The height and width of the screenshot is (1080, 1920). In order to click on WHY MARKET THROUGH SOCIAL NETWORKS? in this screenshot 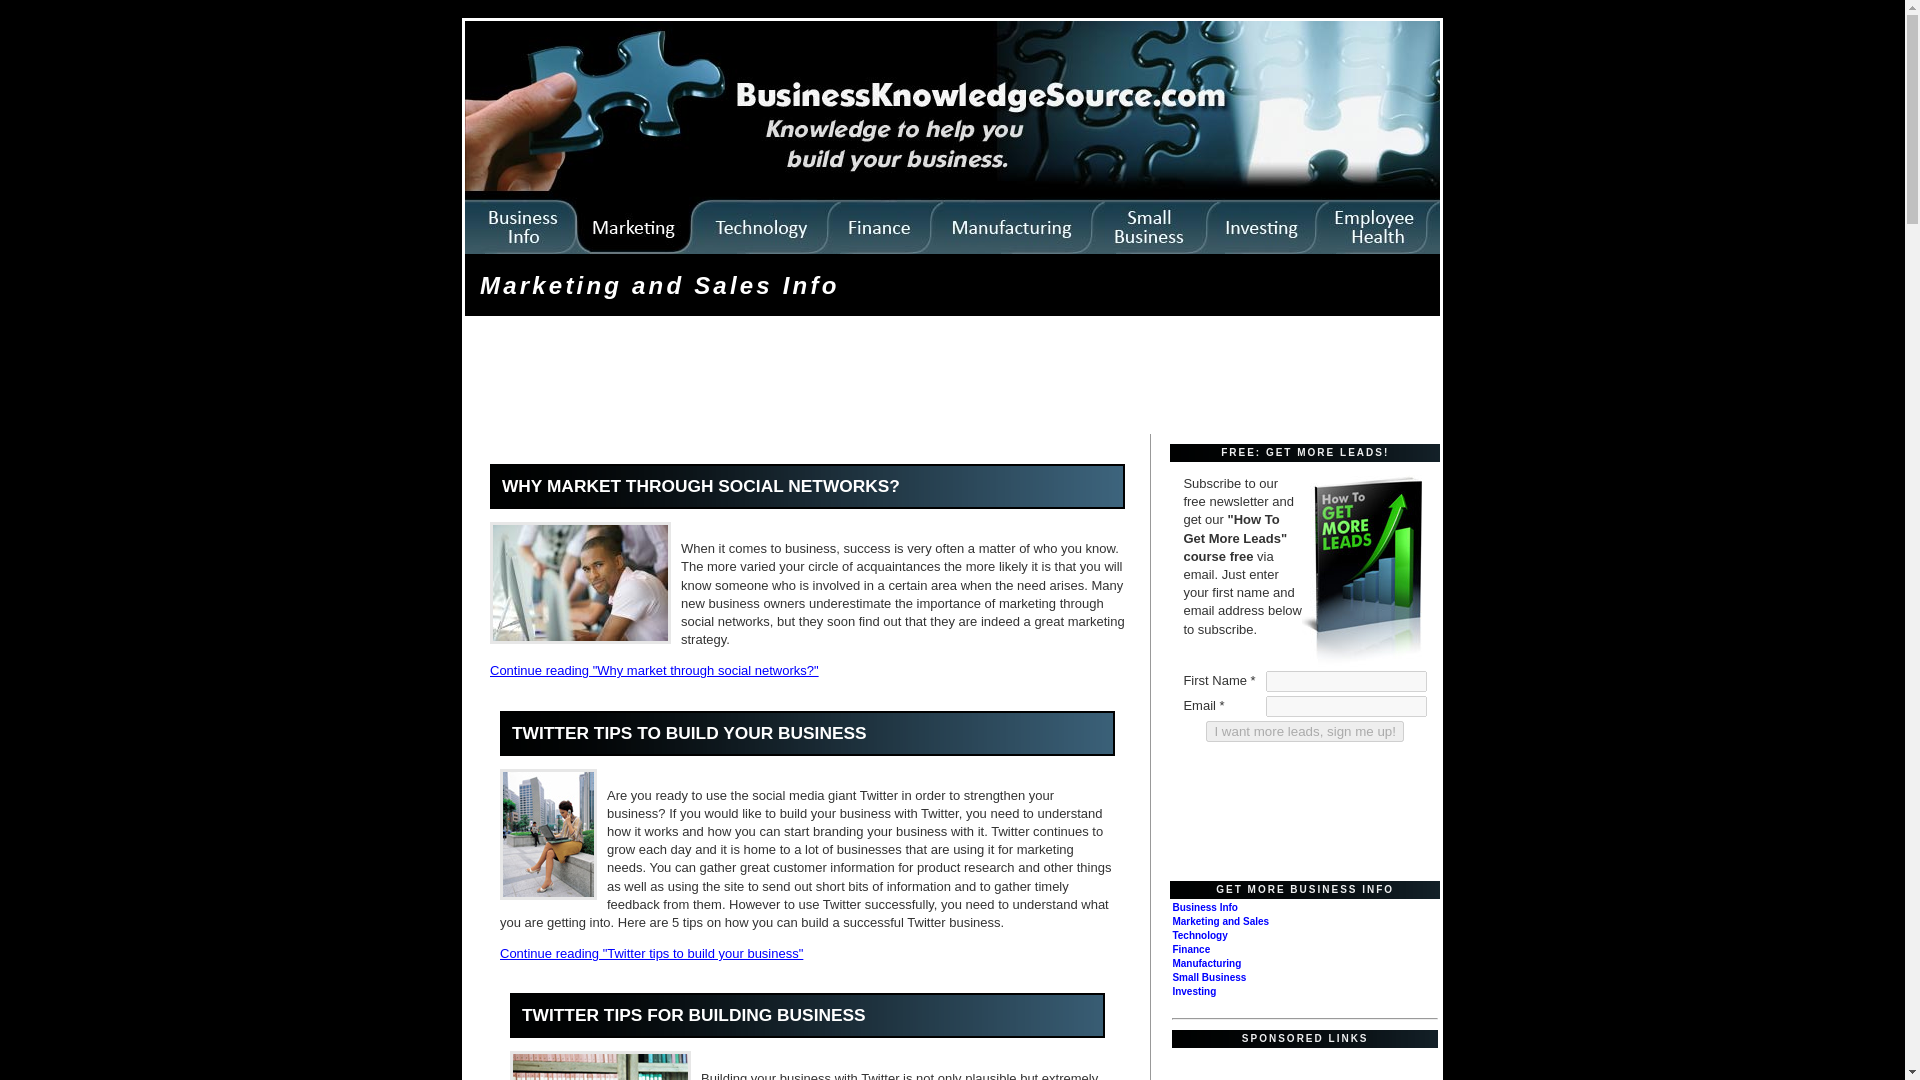, I will do `click(700, 486)`.